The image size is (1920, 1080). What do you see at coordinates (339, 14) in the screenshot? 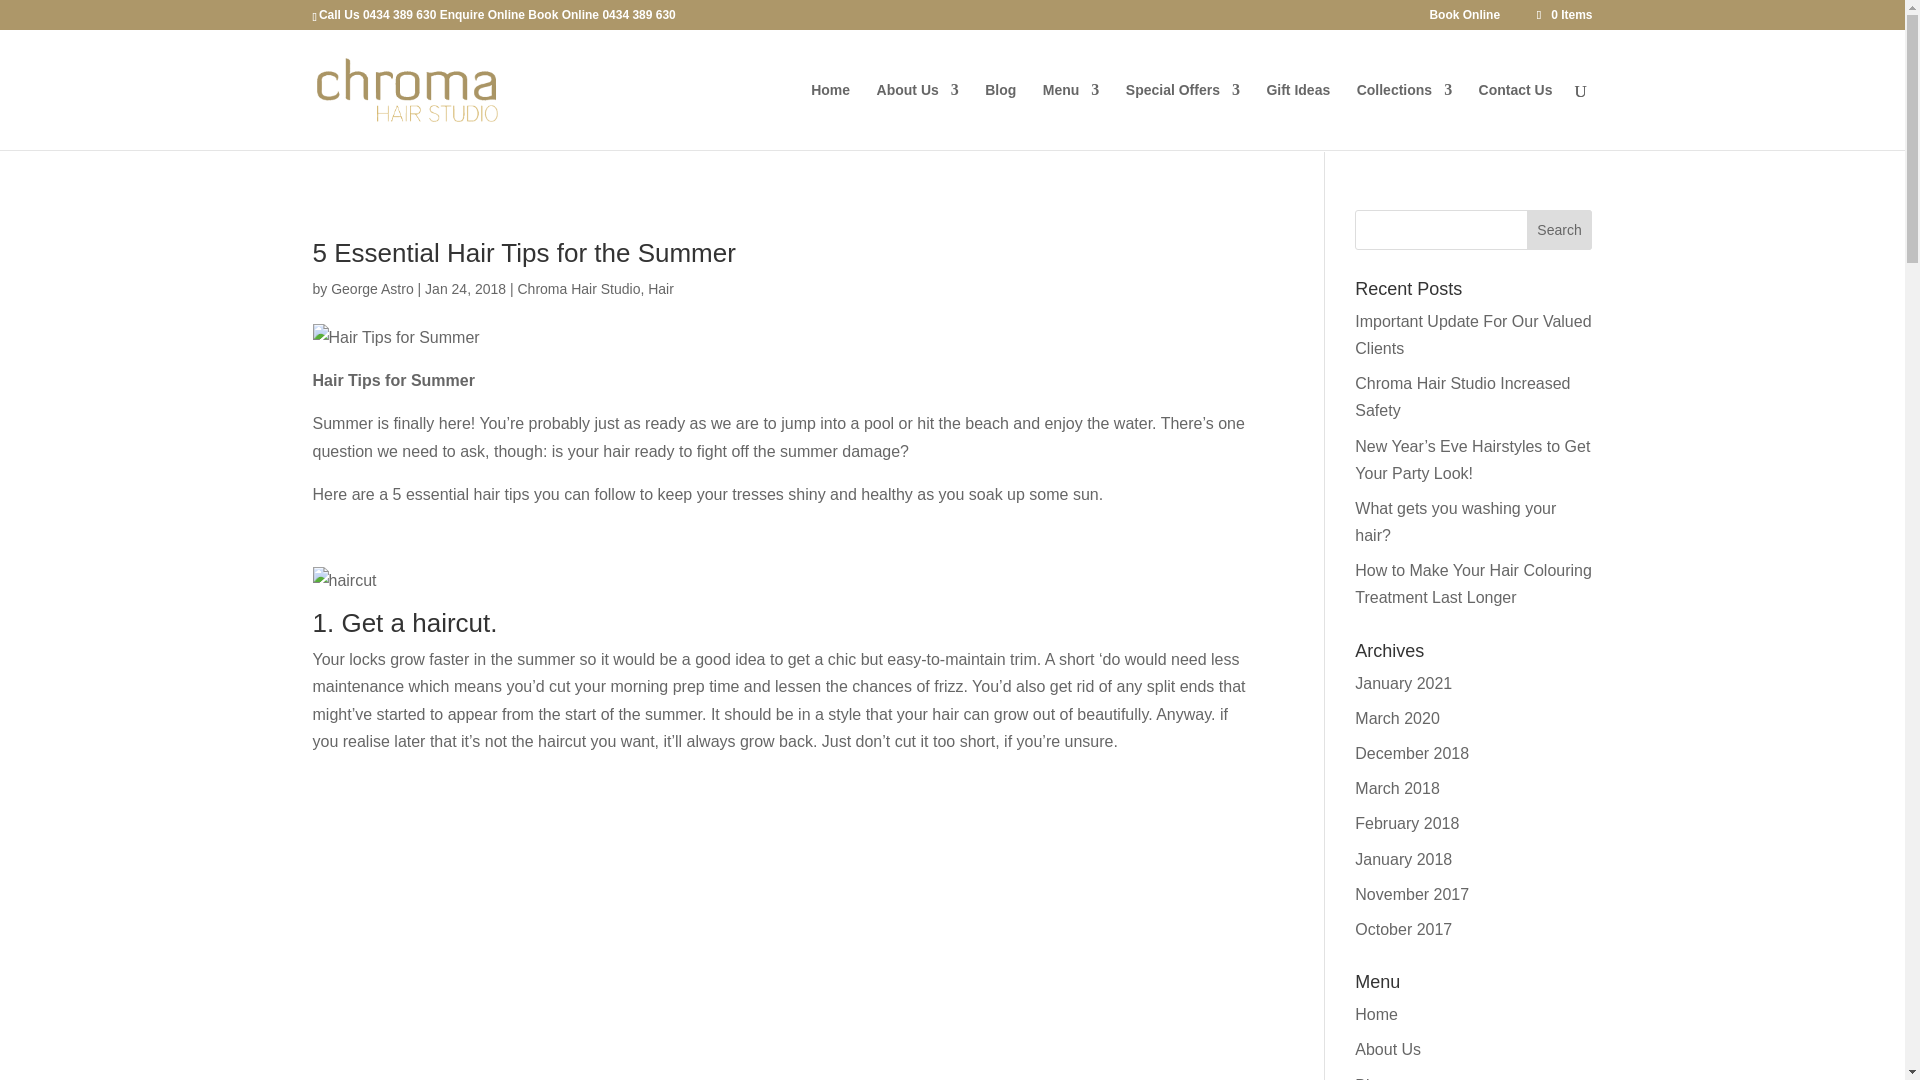
I see `Call Us` at bounding box center [339, 14].